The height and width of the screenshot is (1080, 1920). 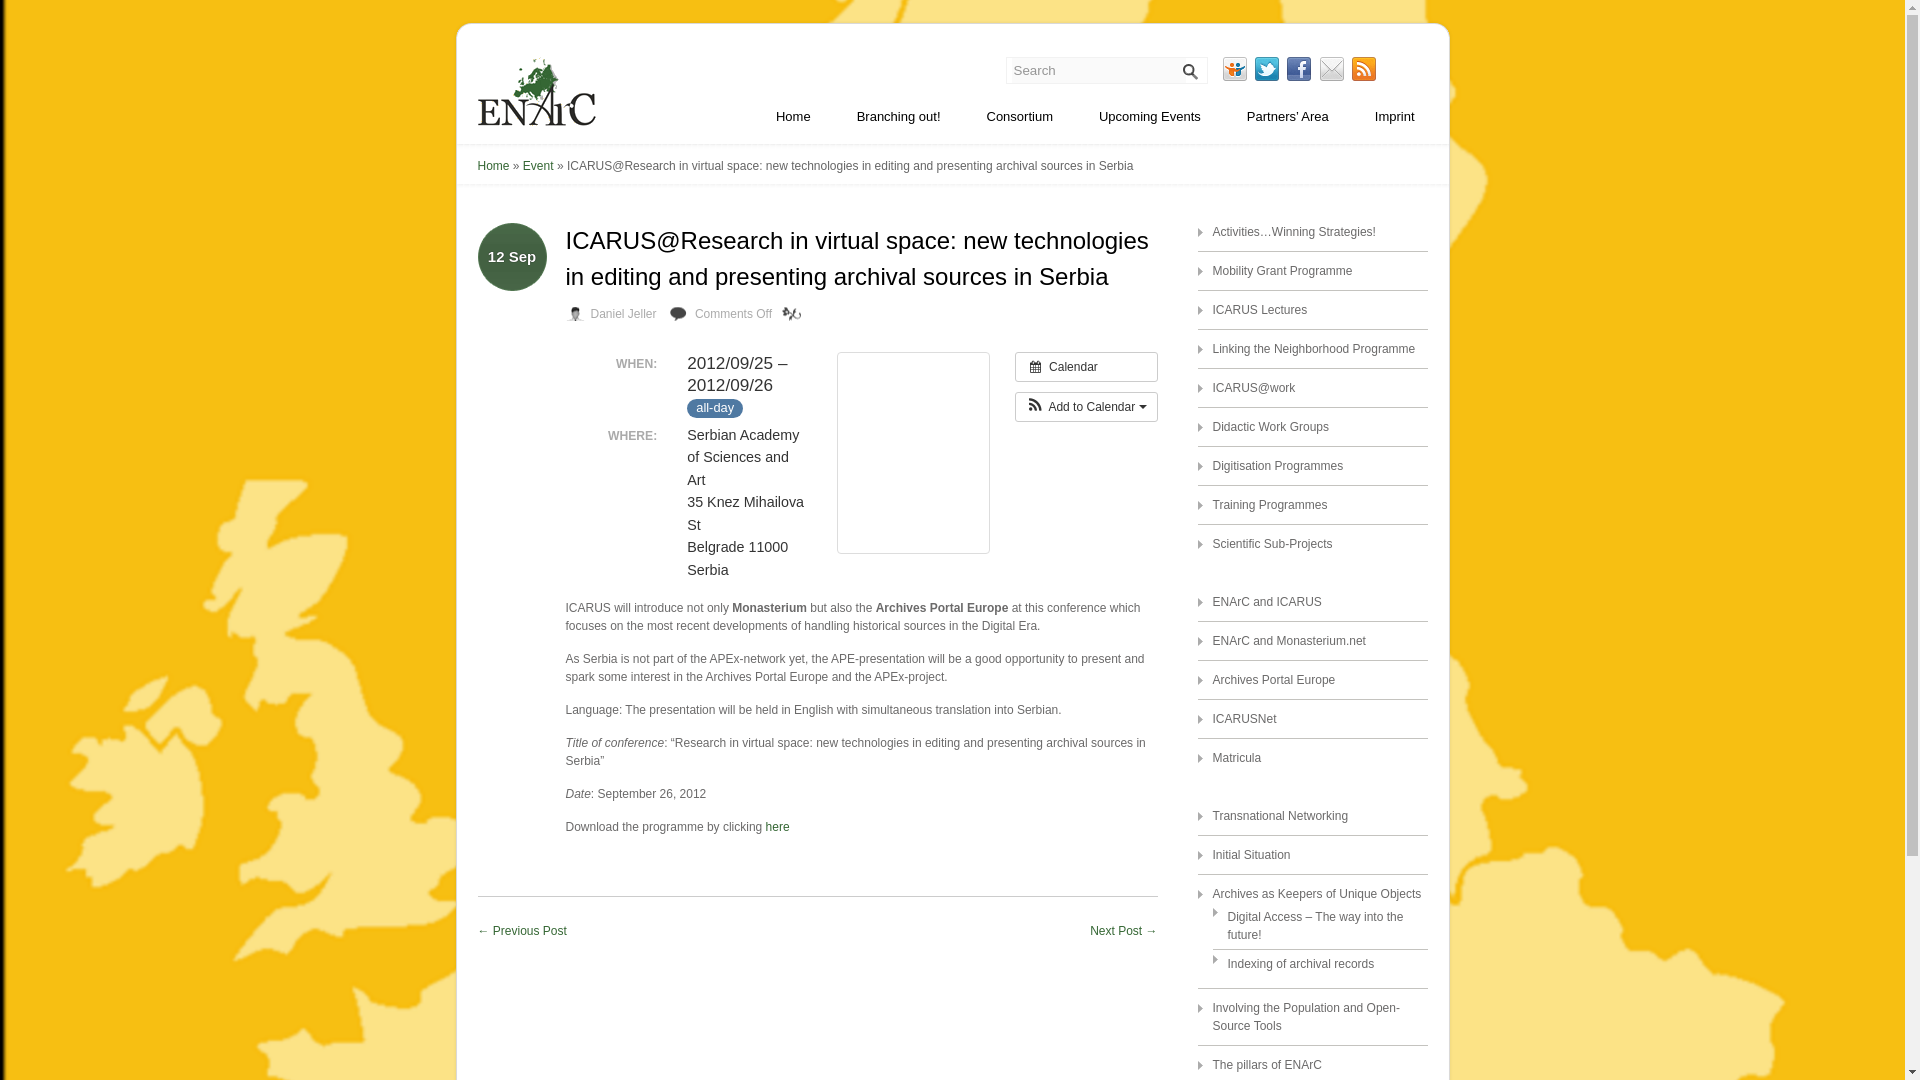 I want to click on View all events, so click(x=1086, y=367).